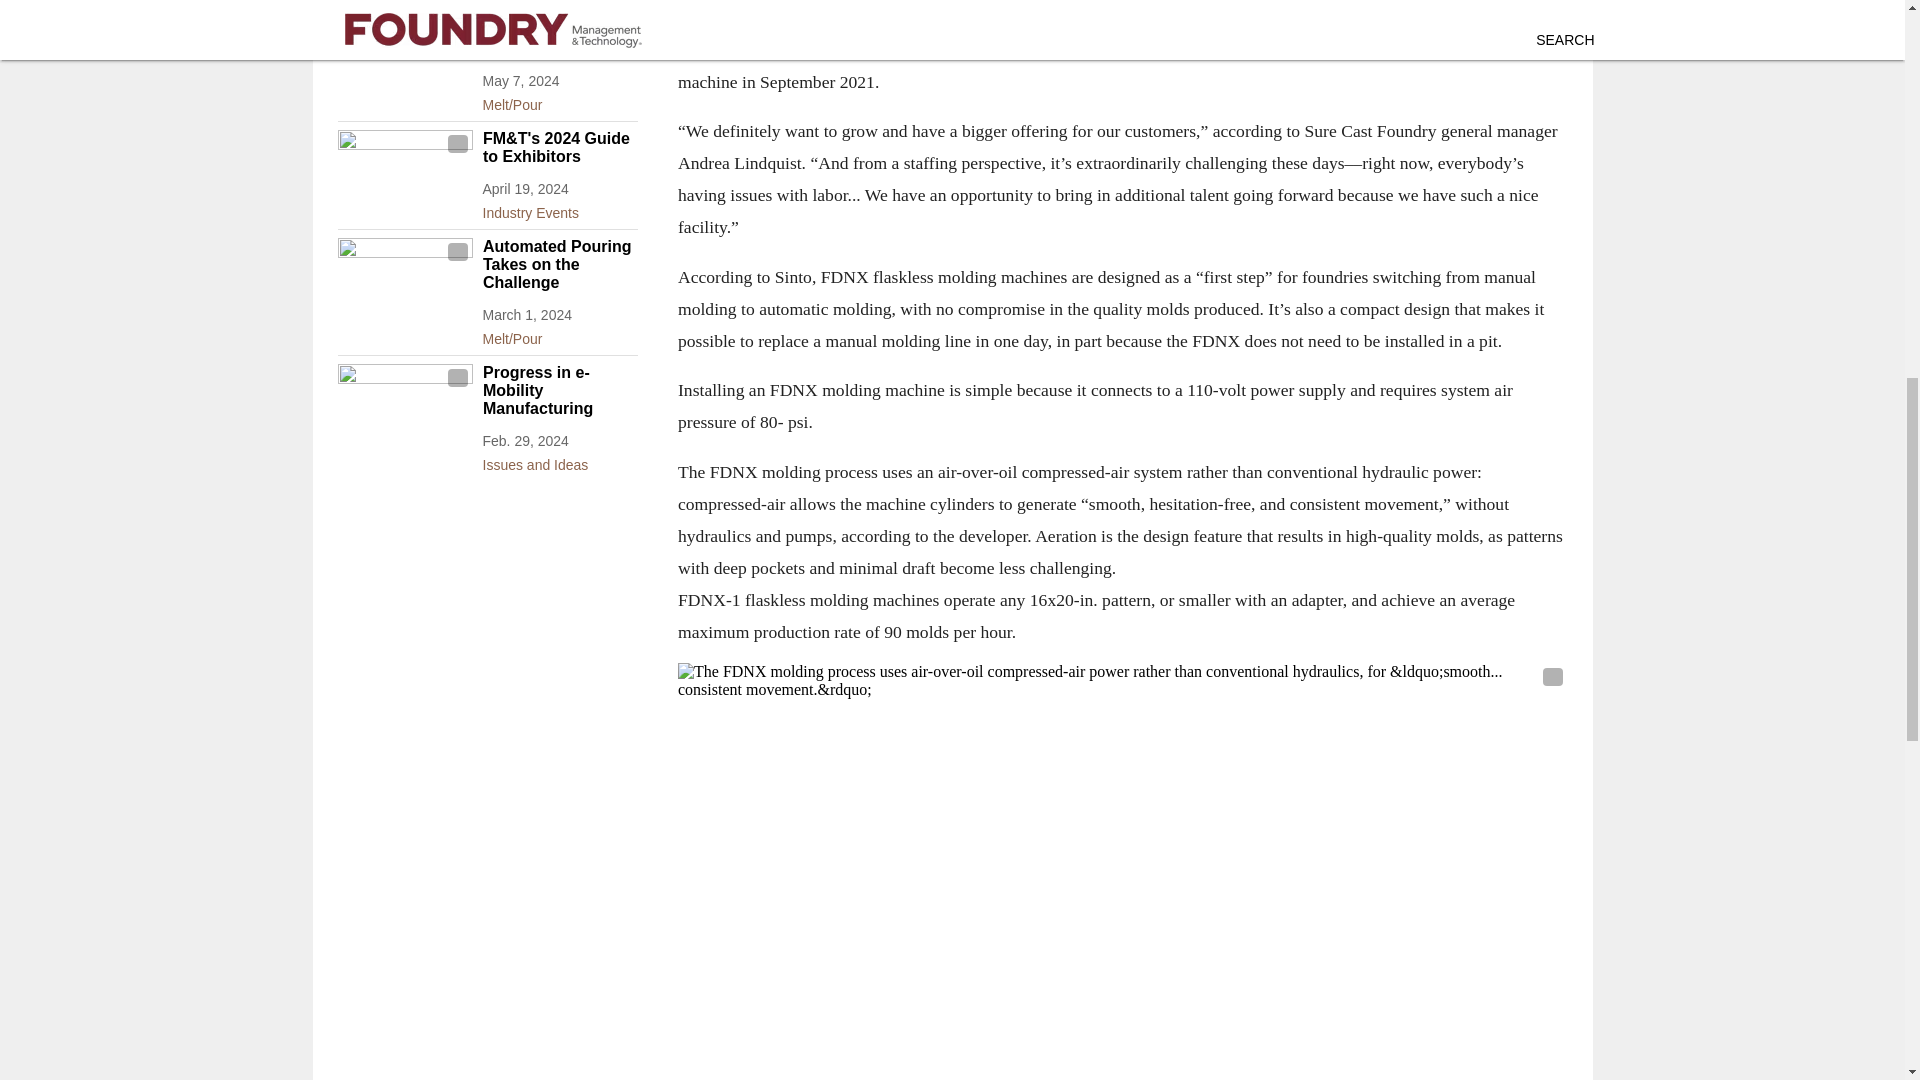 This screenshot has height=1080, width=1920. I want to click on Issues and Ideas, so click(559, 461).